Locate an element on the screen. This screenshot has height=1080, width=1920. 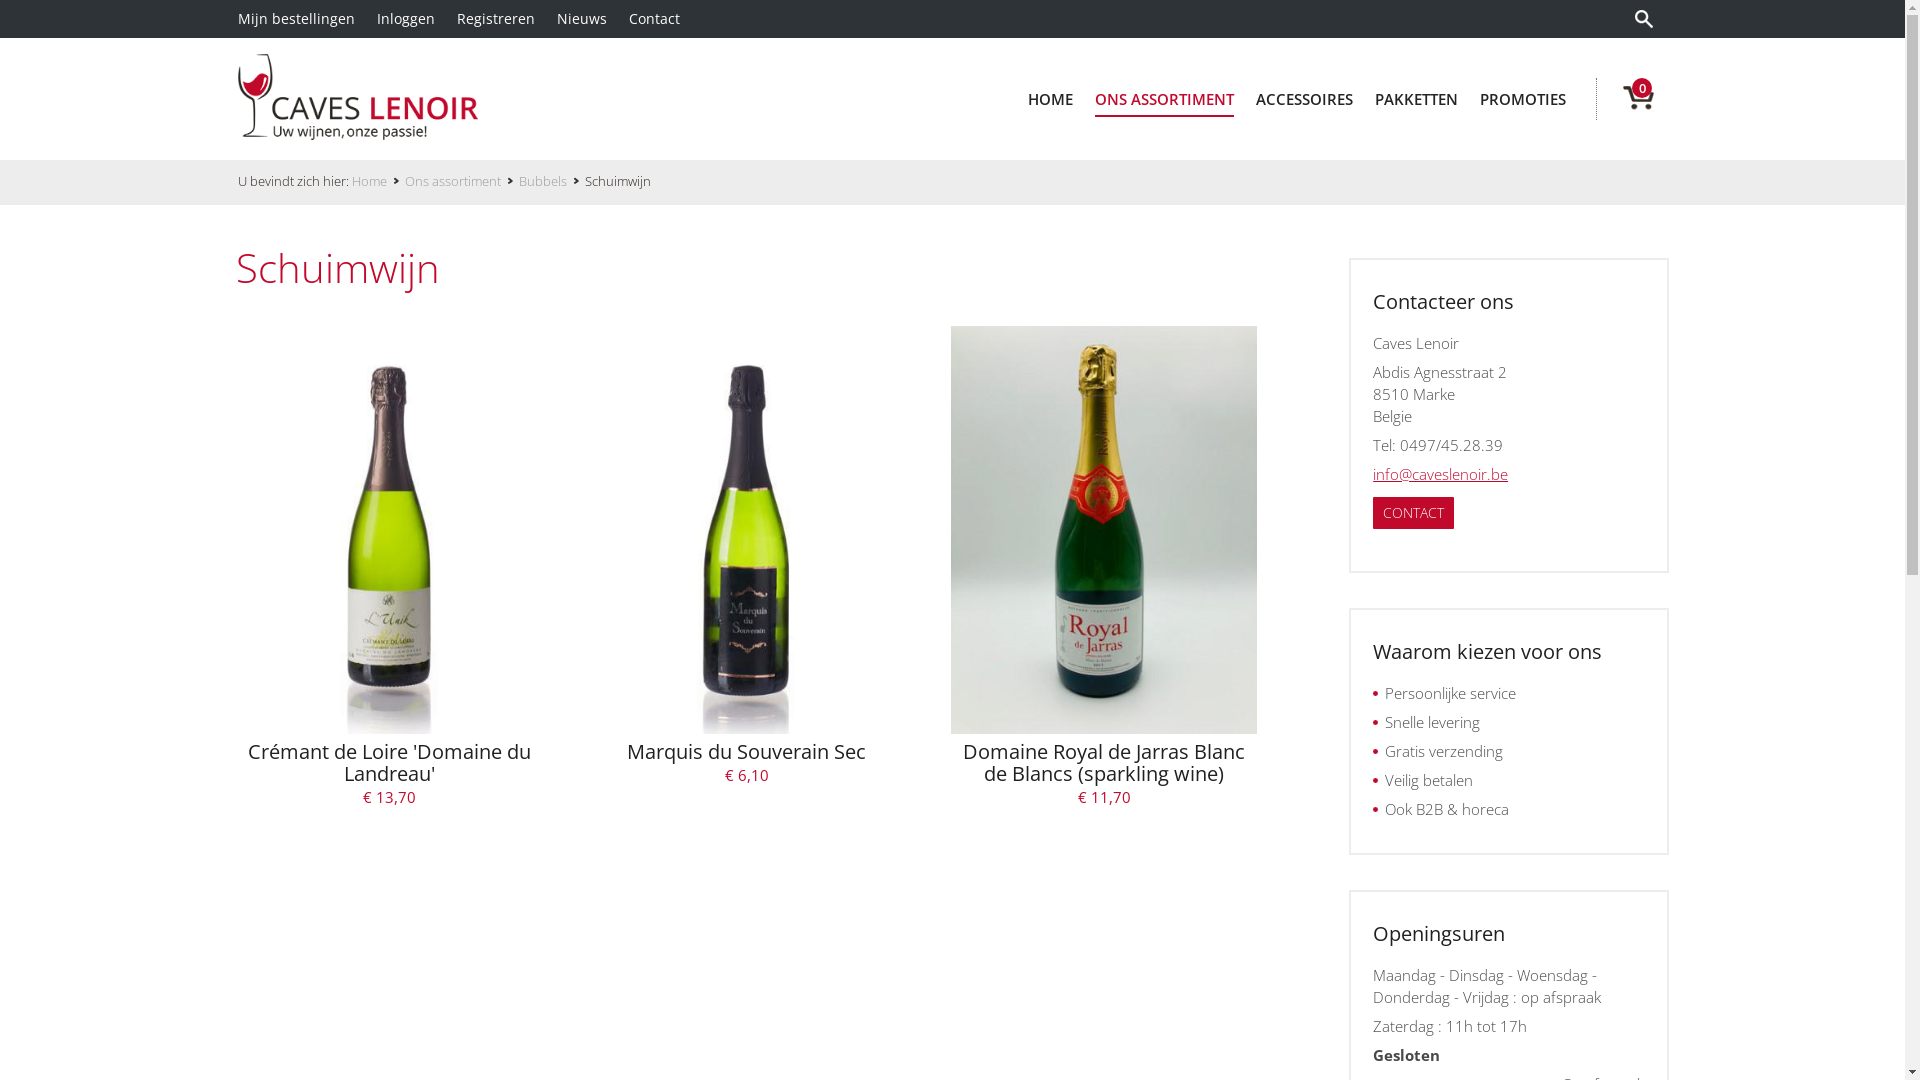
  is located at coordinates (1646, 19).